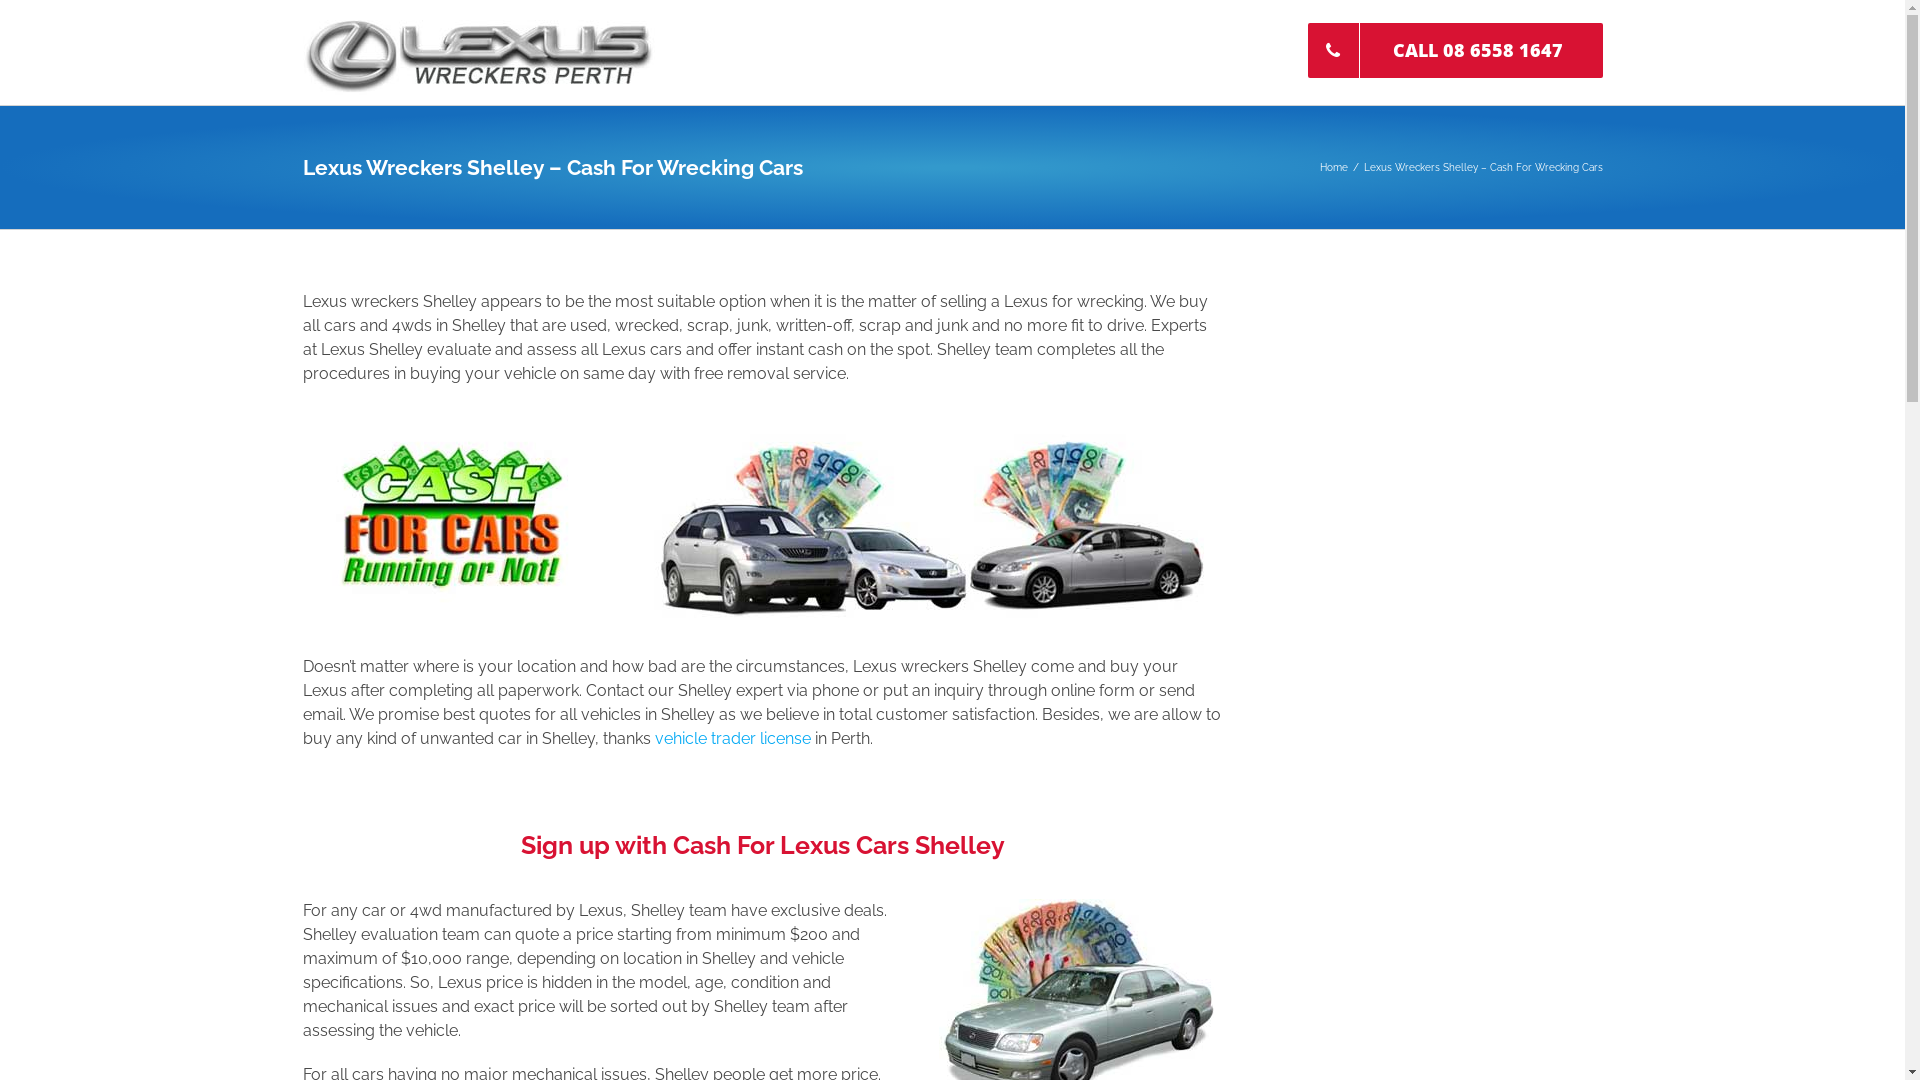  Describe the element at coordinates (732, 738) in the screenshot. I see `vehicle trader license` at that location.